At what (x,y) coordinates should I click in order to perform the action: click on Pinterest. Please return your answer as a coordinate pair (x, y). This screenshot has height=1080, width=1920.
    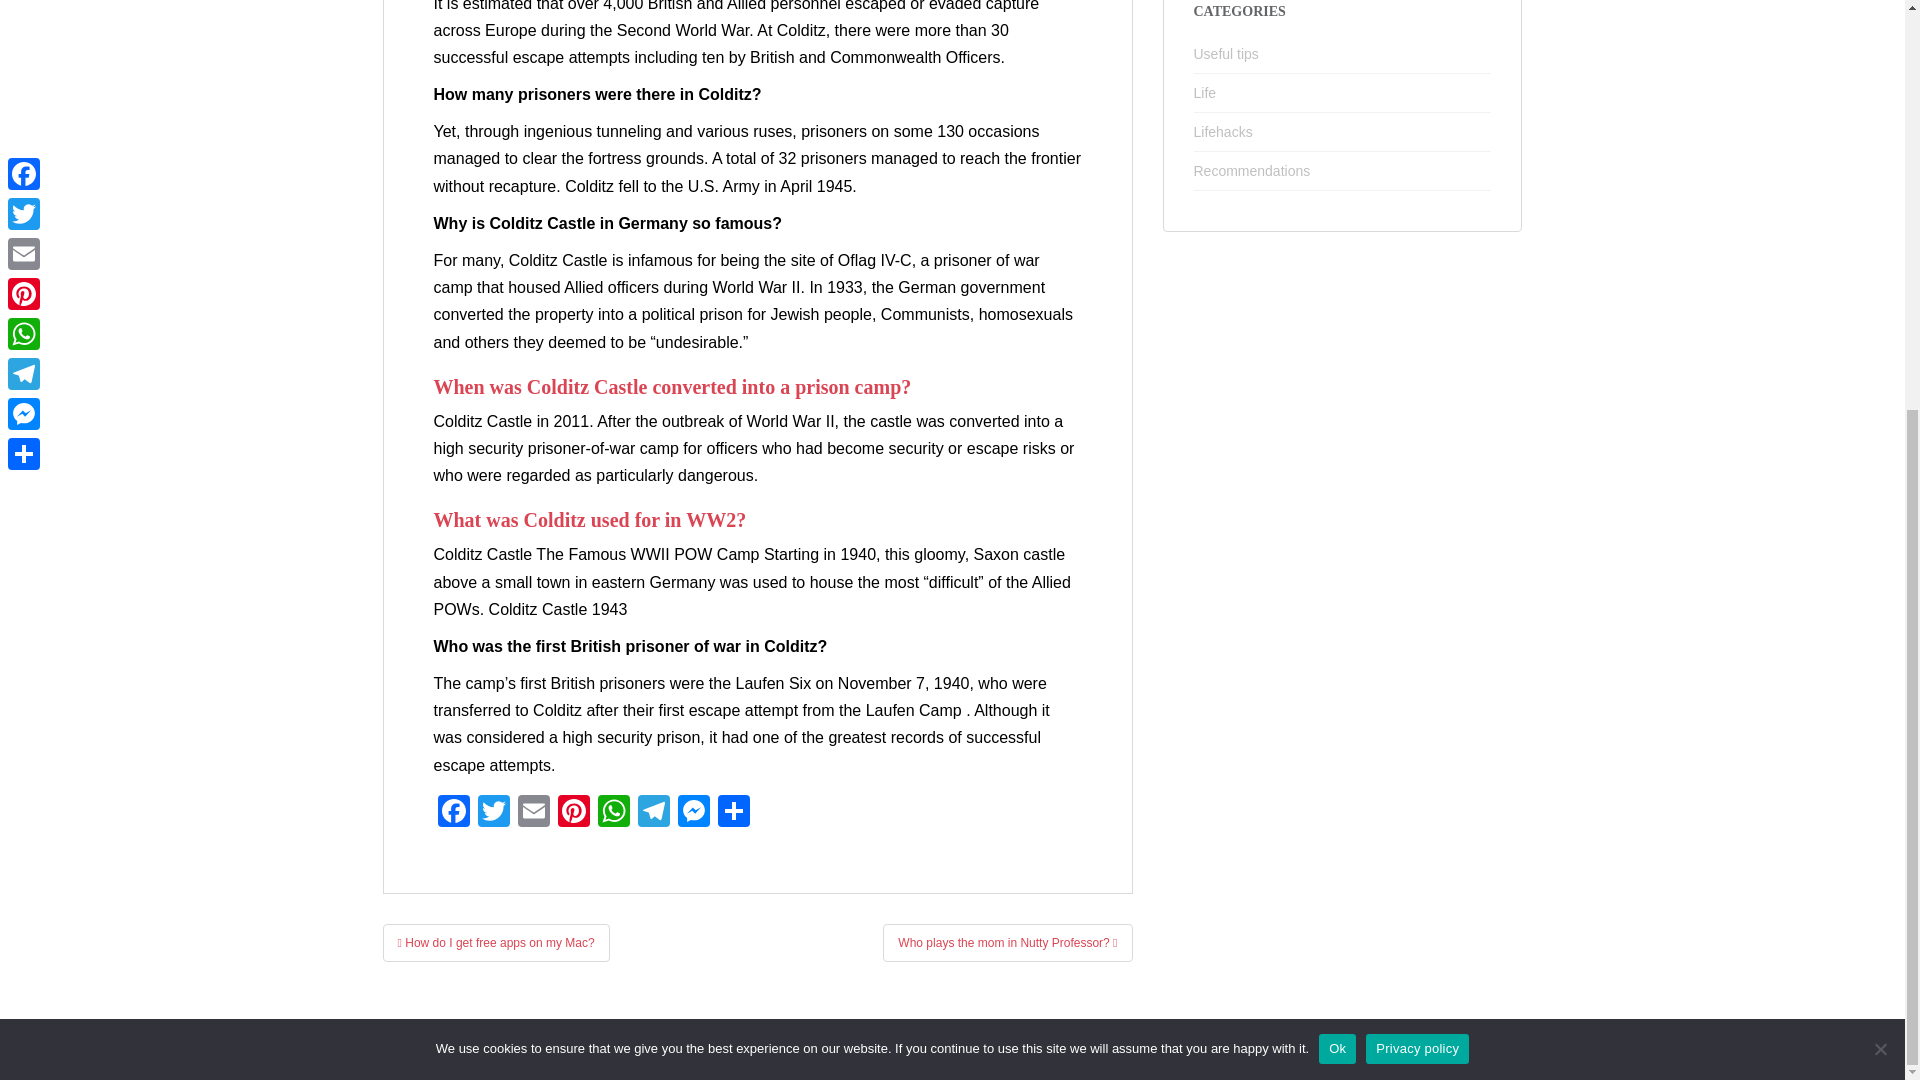
    Looking at the image, I should click on (574, 812).